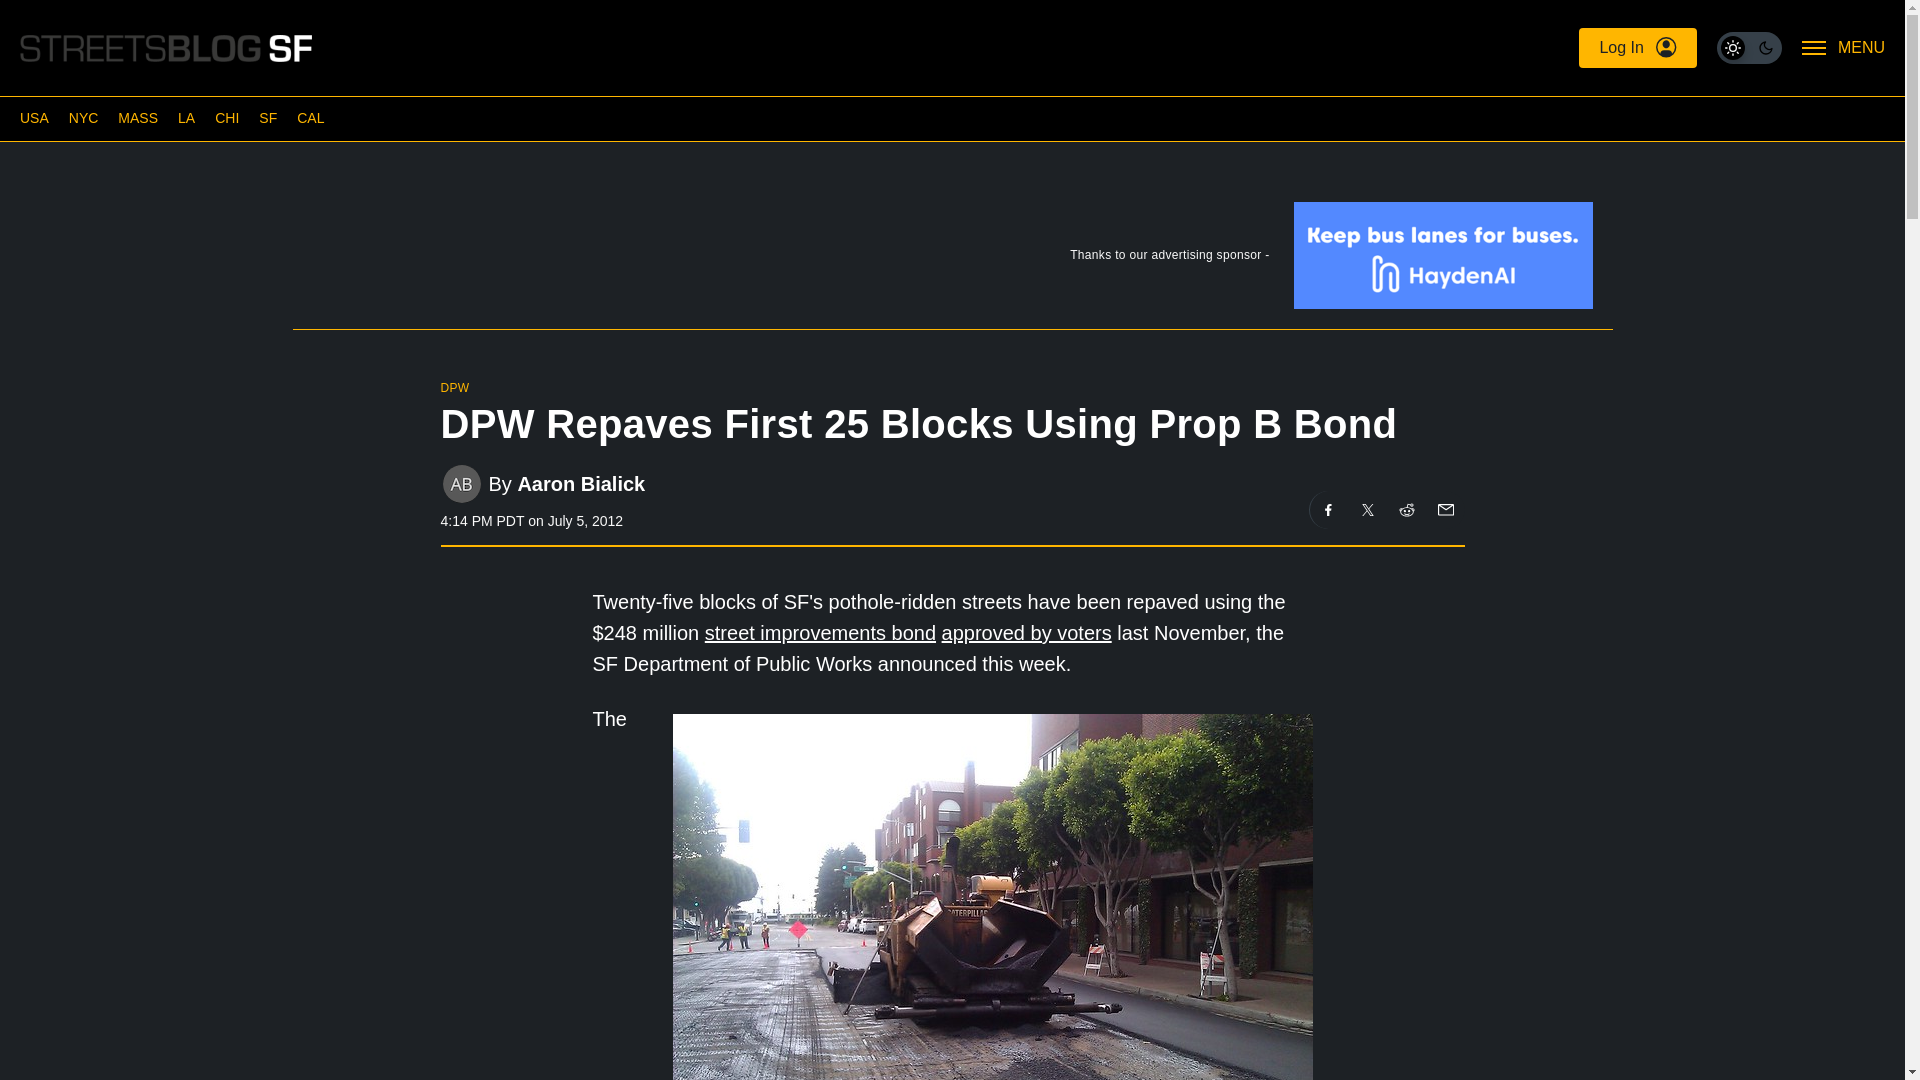 The image size is (1920, 1080). I want to click on street improvements bond, so click(820, 632).